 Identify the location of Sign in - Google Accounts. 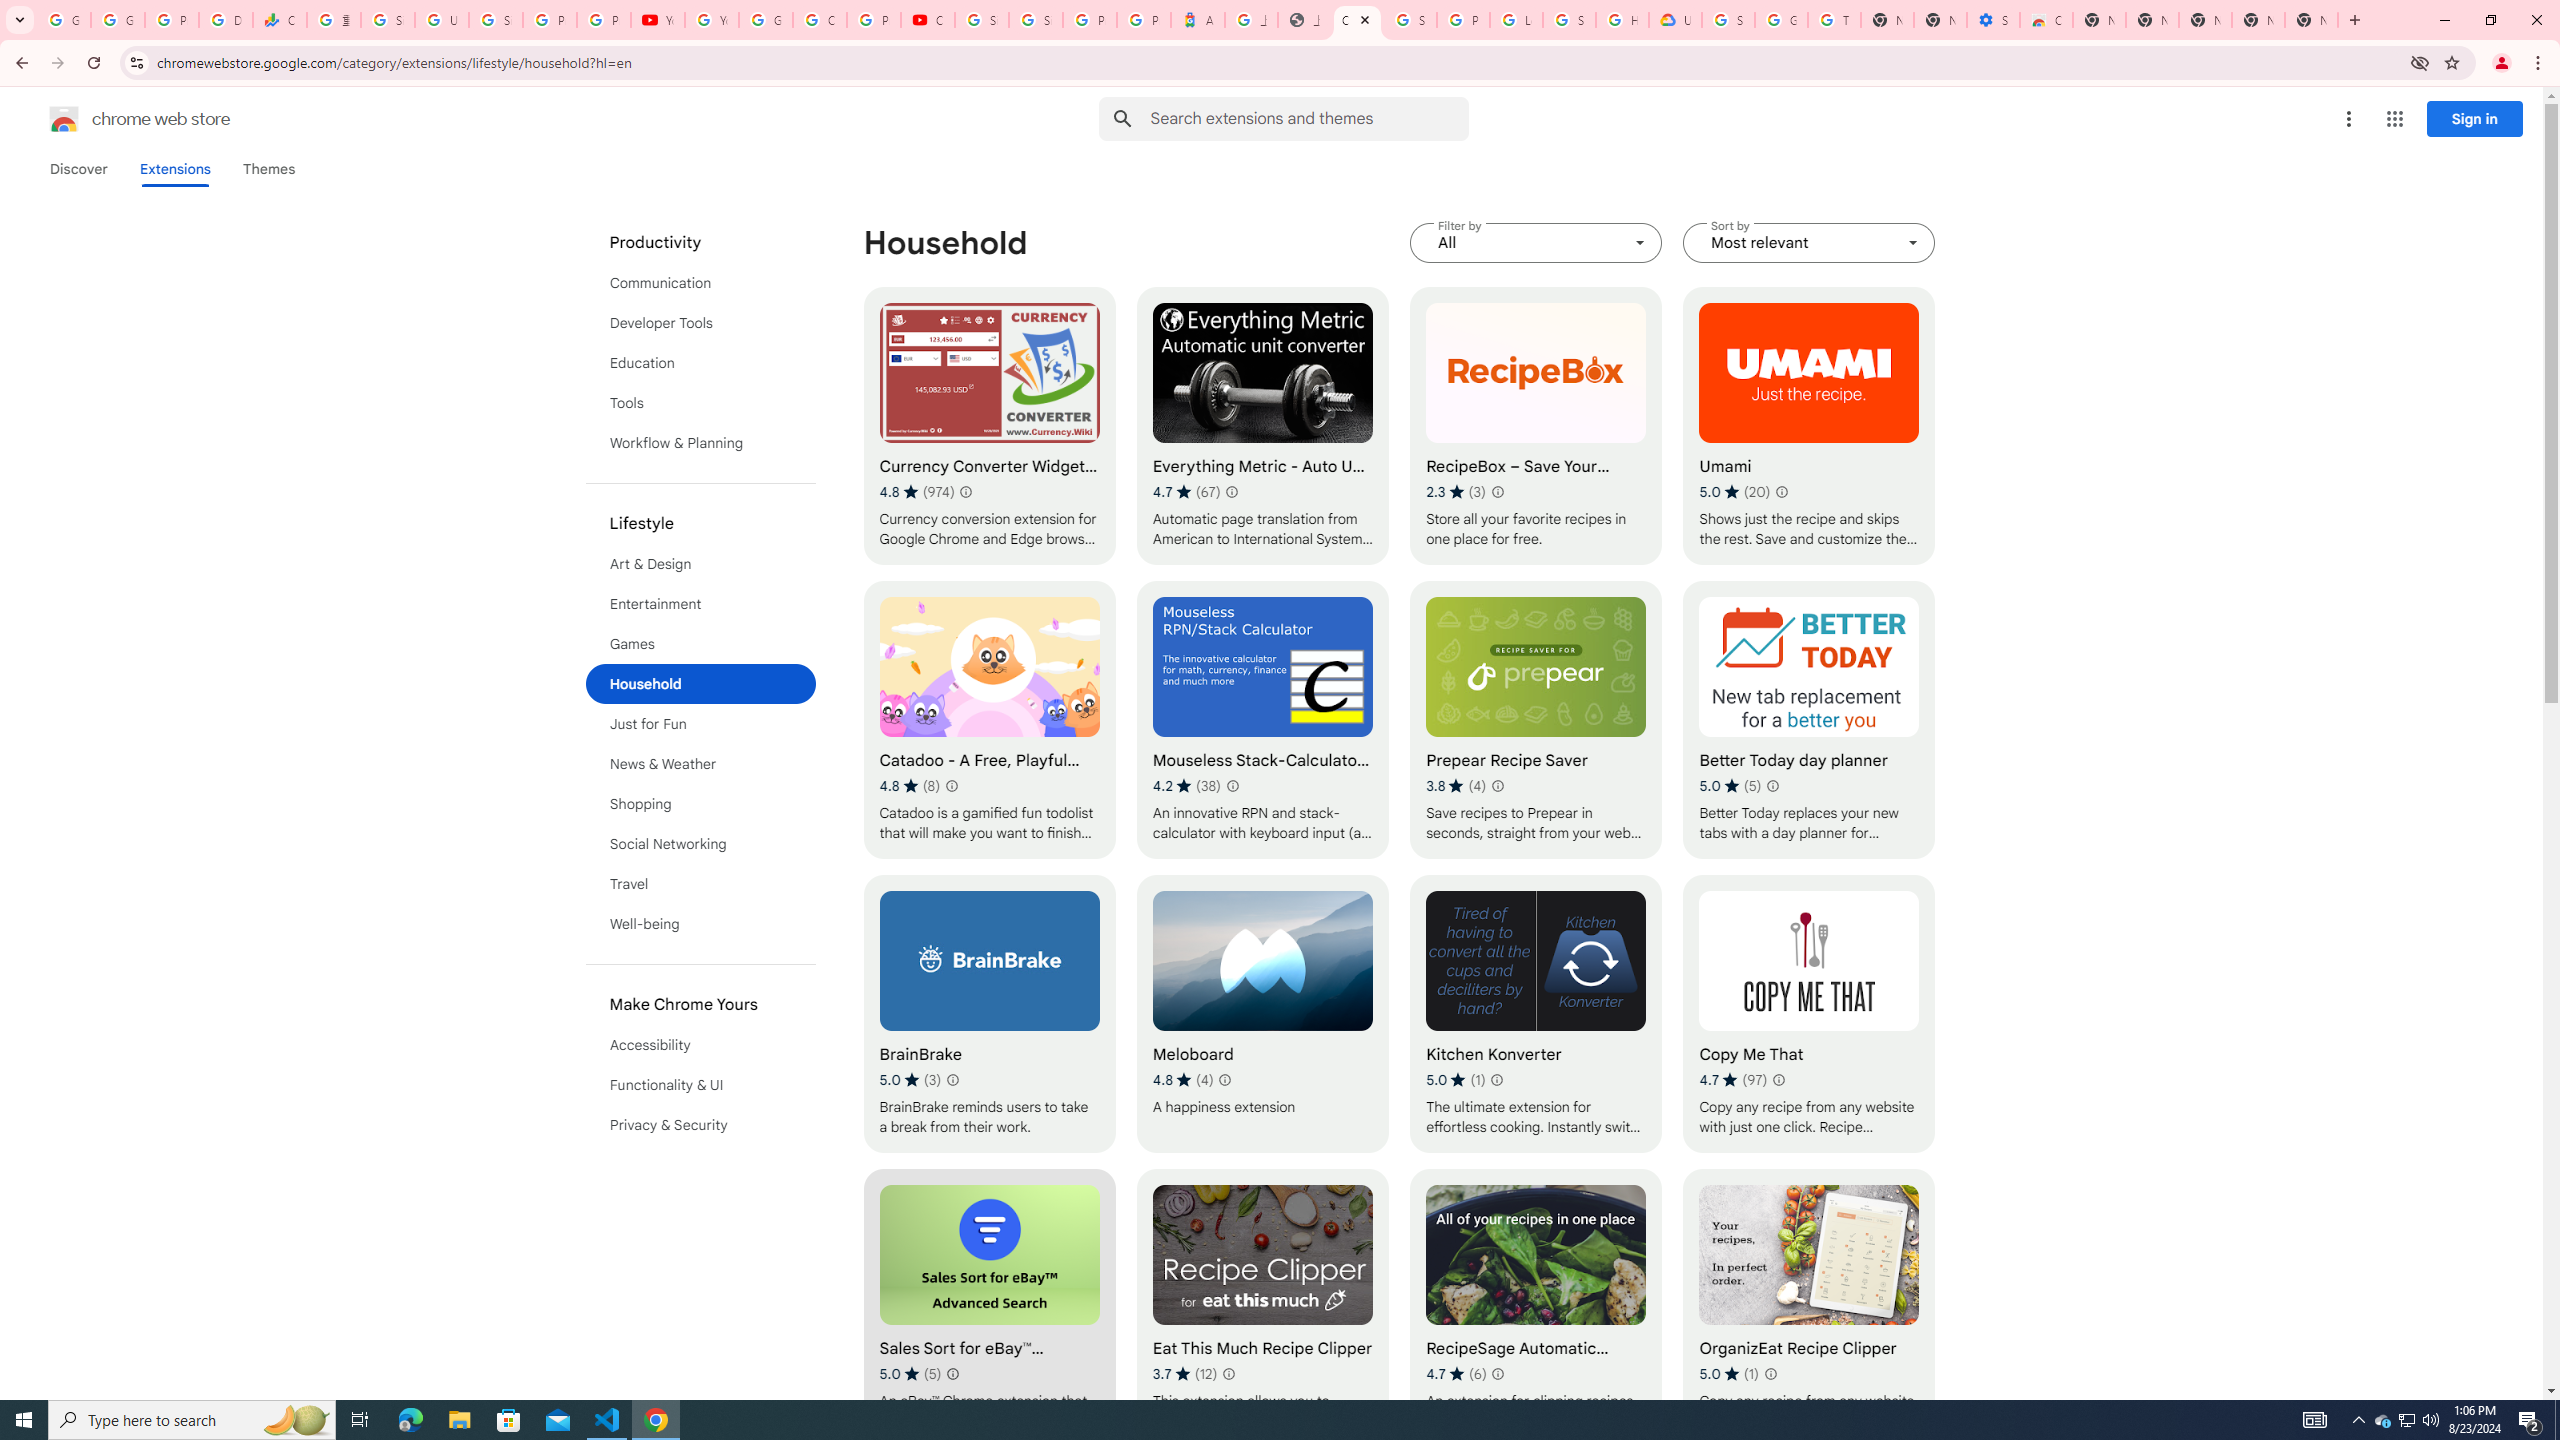
(1728, 20).